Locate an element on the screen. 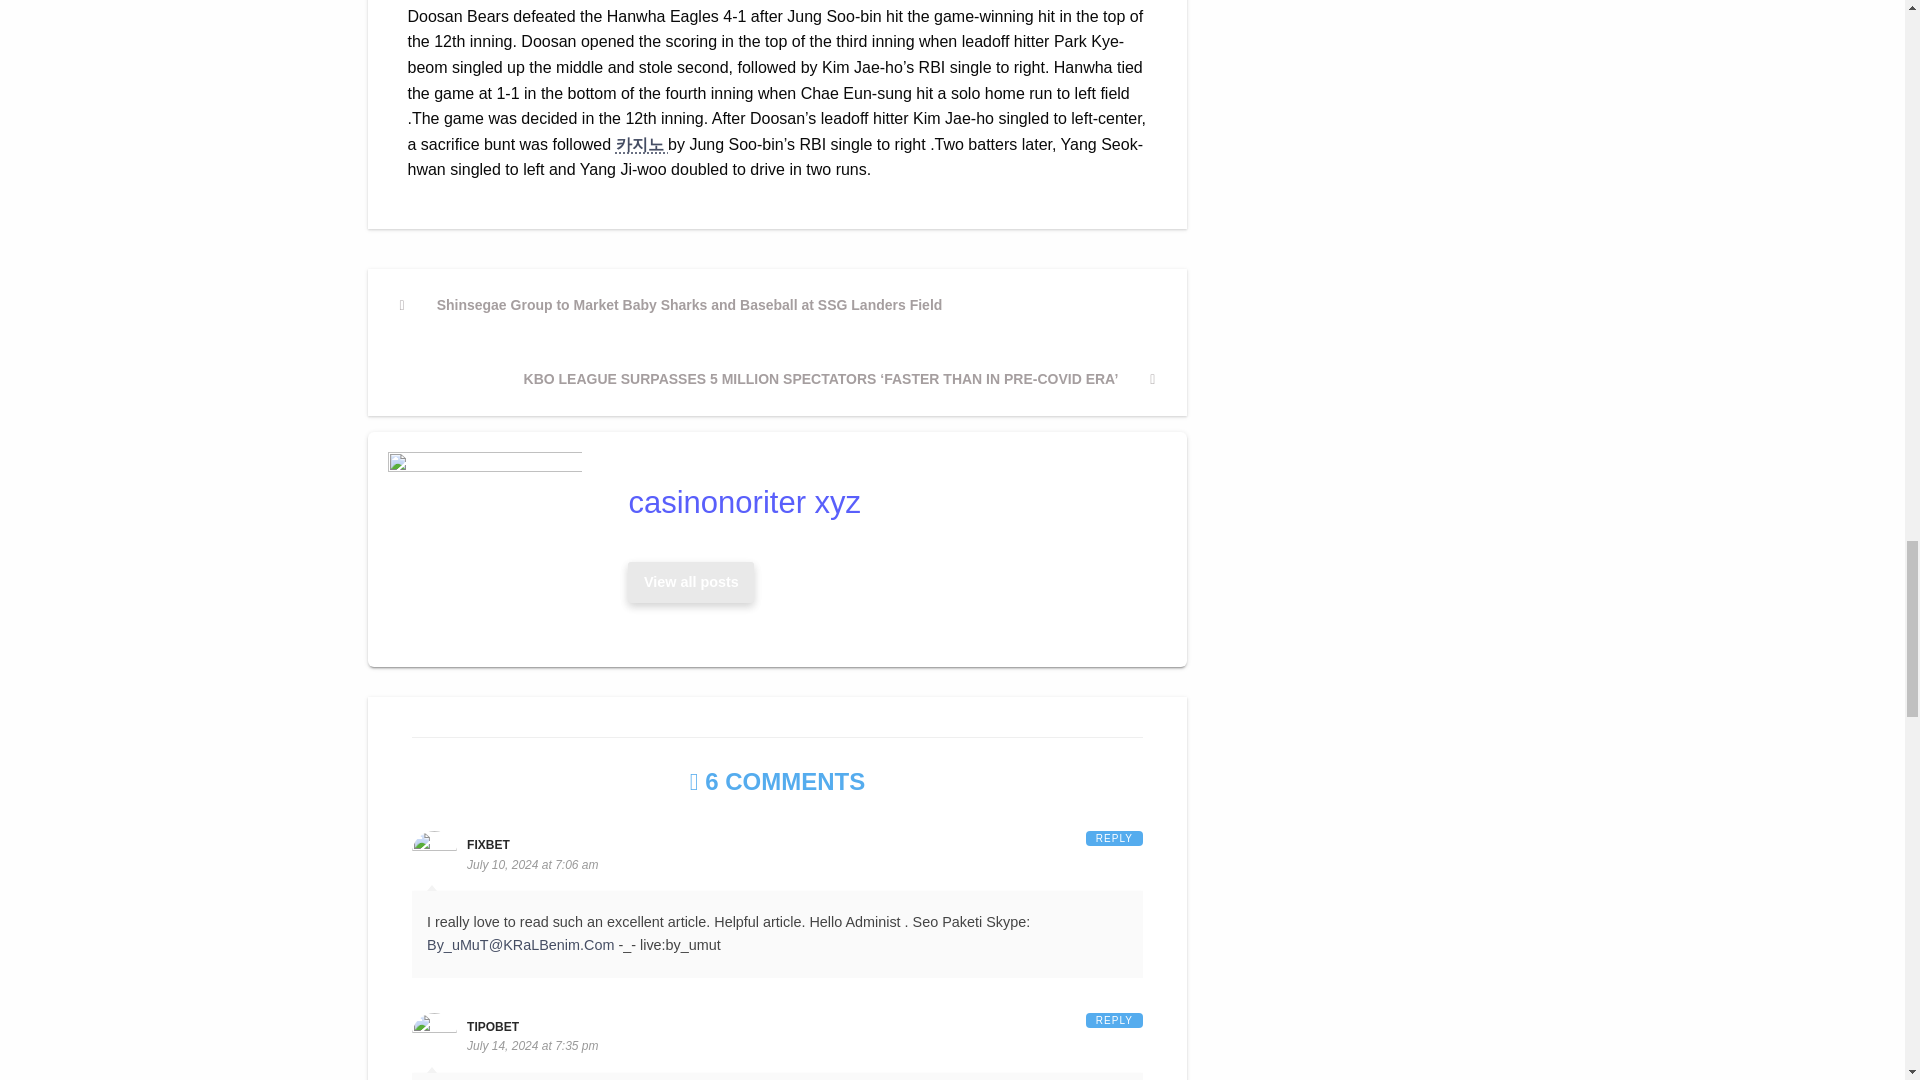 This screenshot has width=1920, height=1080. July 10, 2024 at 7:06 am is located at coordinates (532, 864).